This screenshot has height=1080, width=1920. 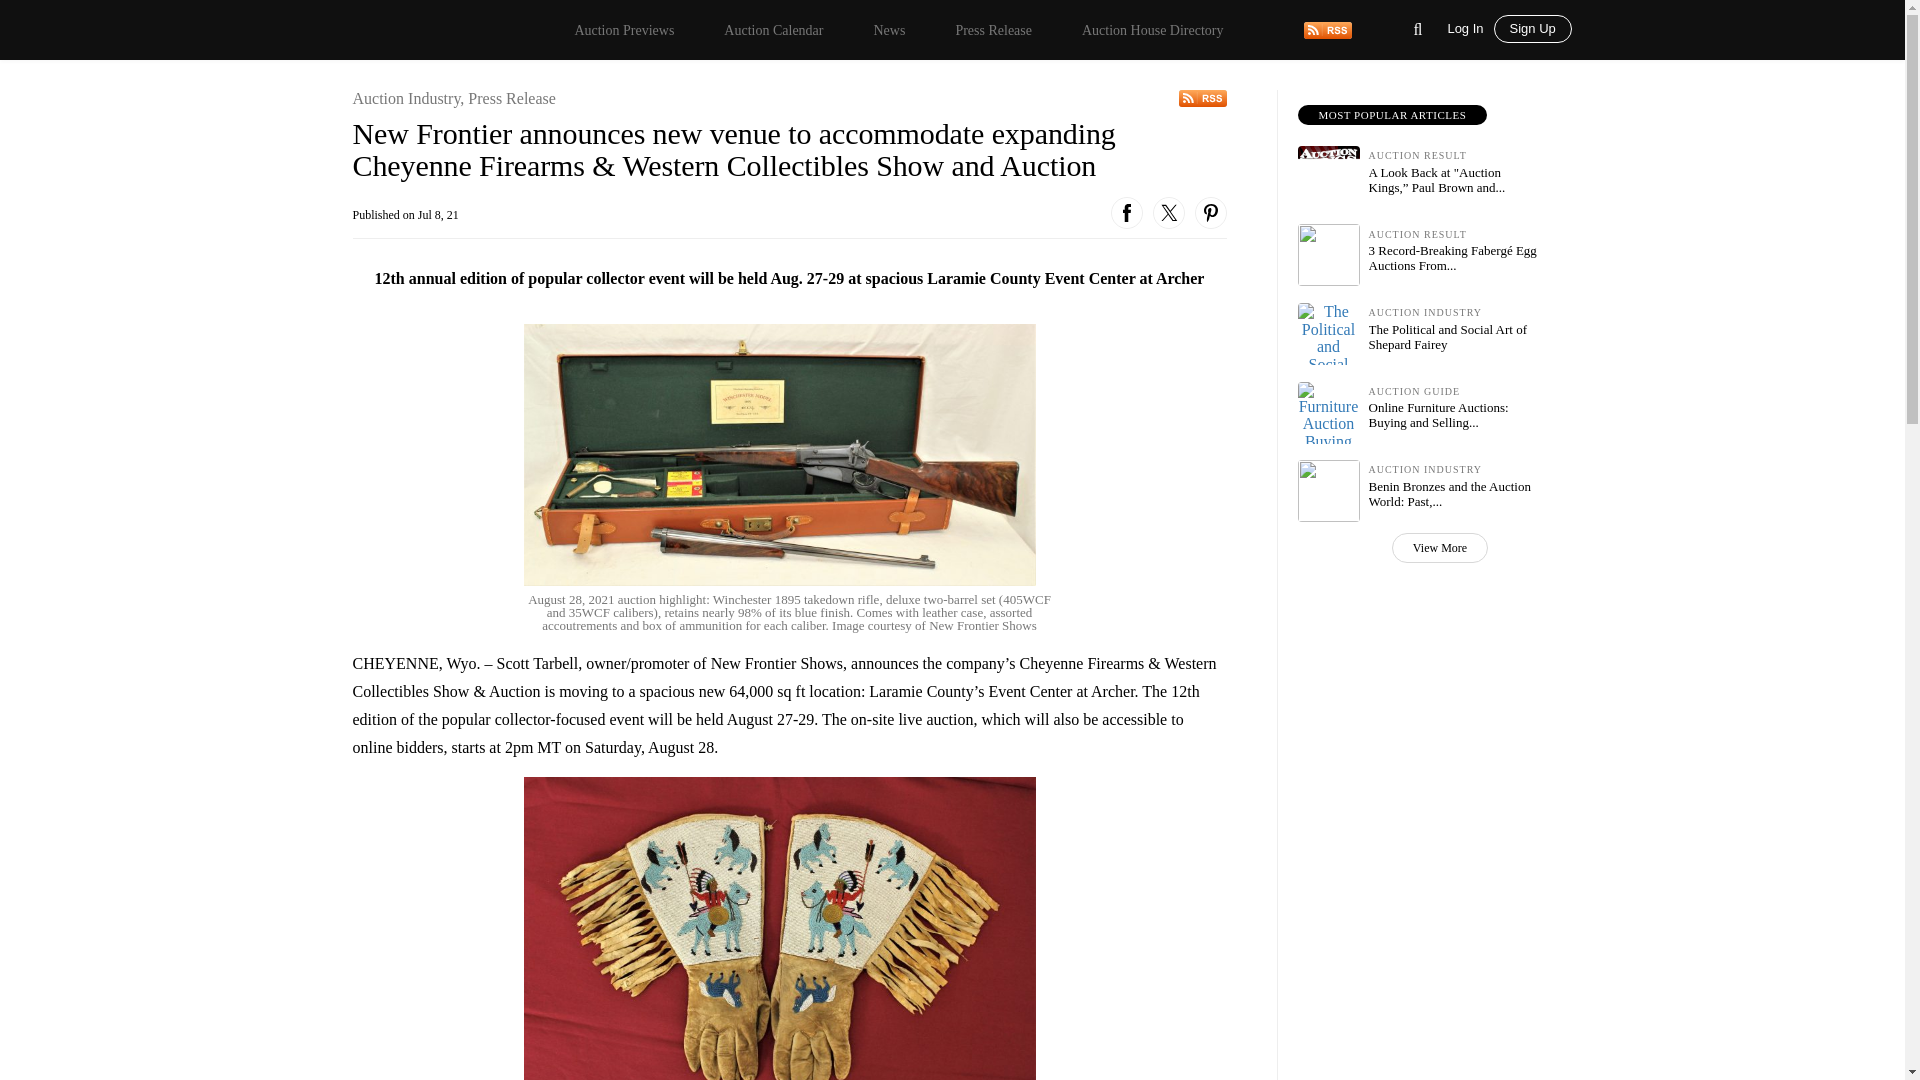 What do you see at coordinates (1327, 28) in the screenshot?
I see `View Our News Feed` at bounding box center [1327, 28].